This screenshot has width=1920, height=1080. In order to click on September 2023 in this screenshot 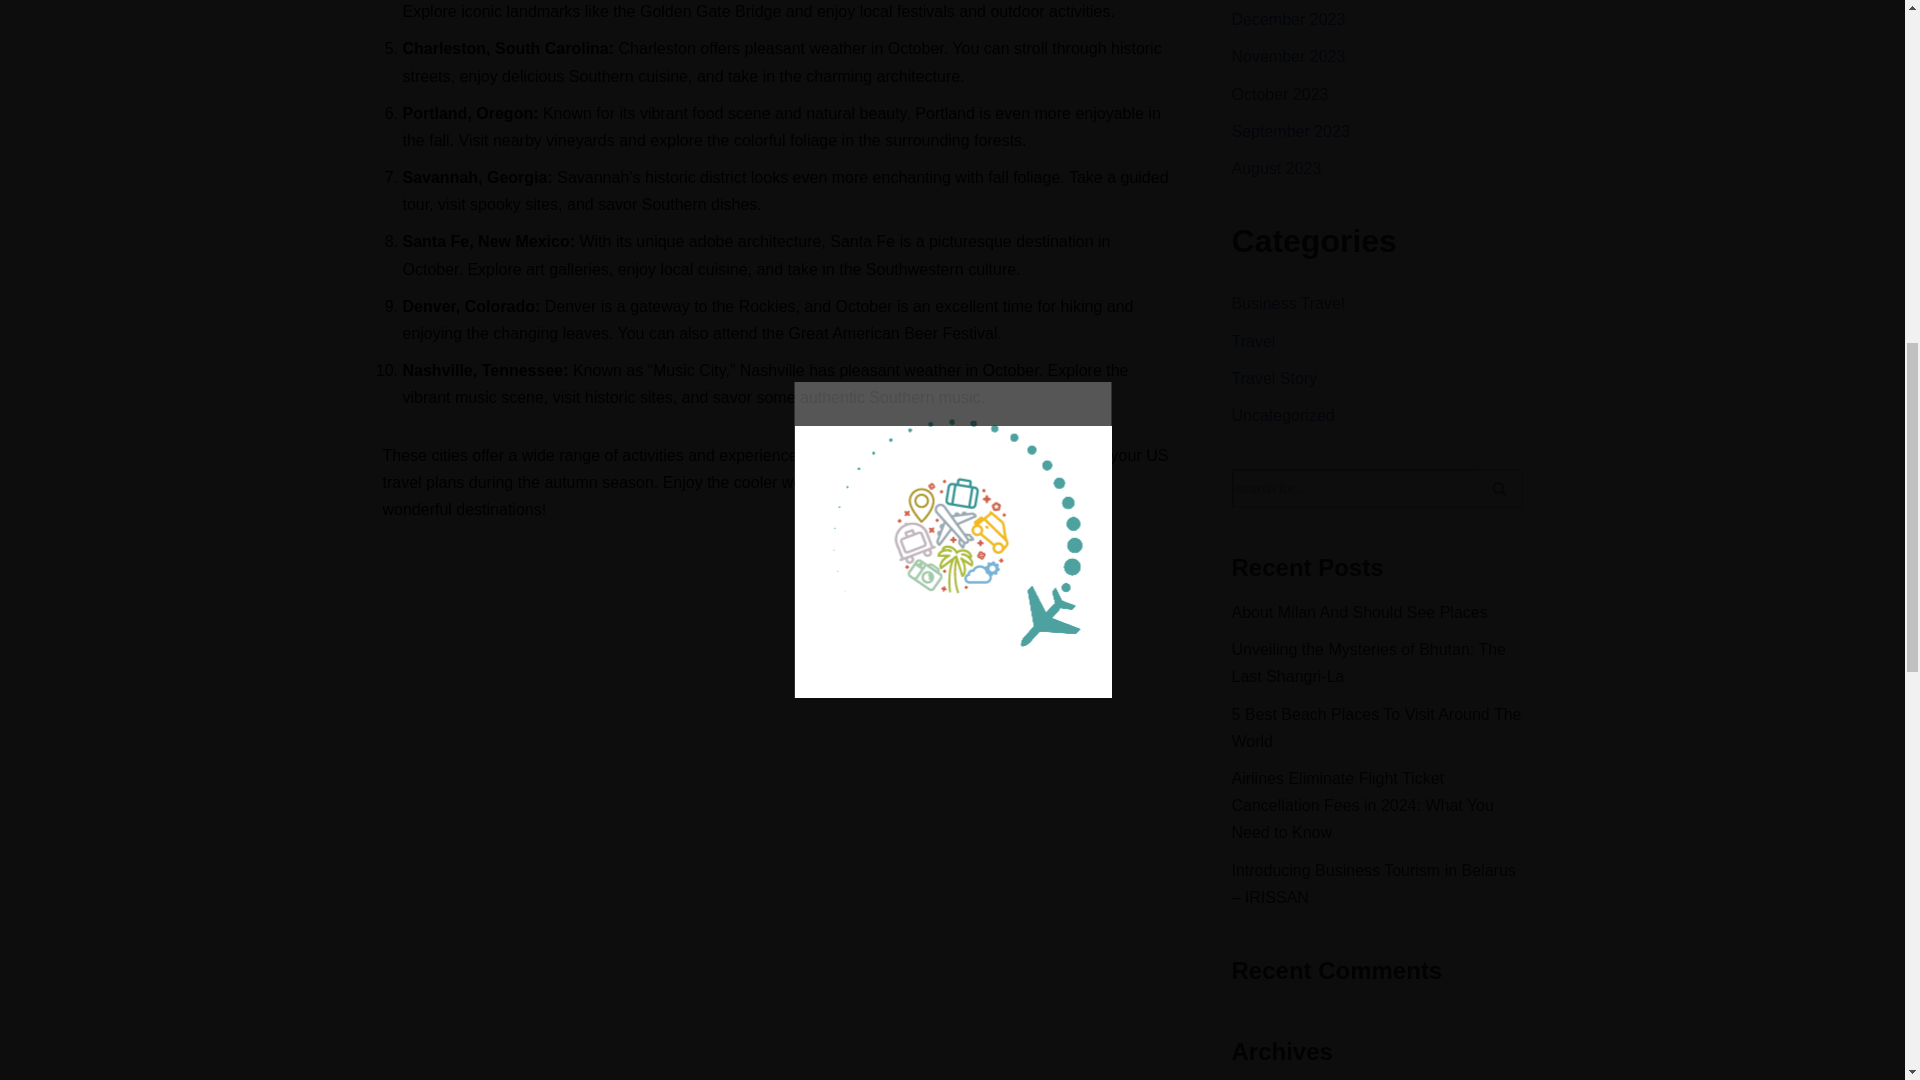, I will do `click(1290, 132)`.